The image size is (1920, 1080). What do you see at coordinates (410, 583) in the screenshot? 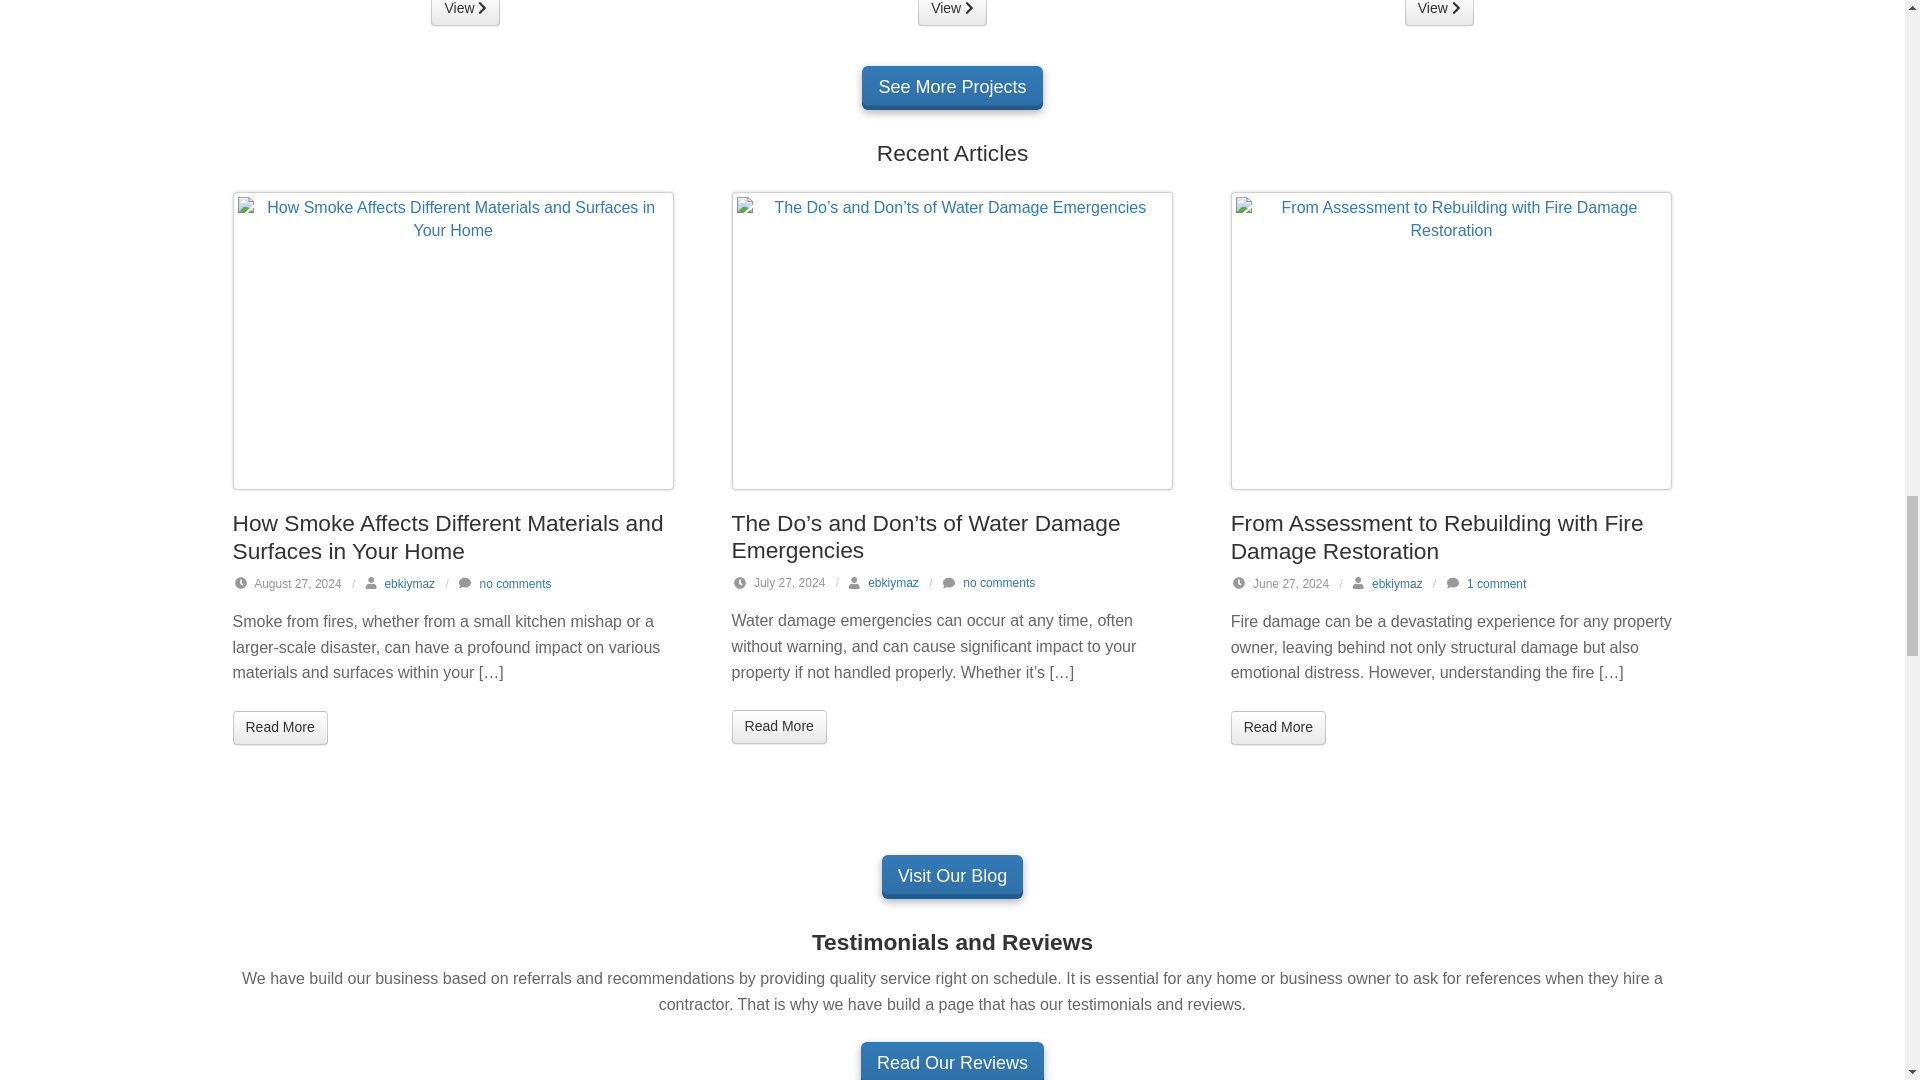
I see `ebkiymaz` at bounding box center [410, 583].